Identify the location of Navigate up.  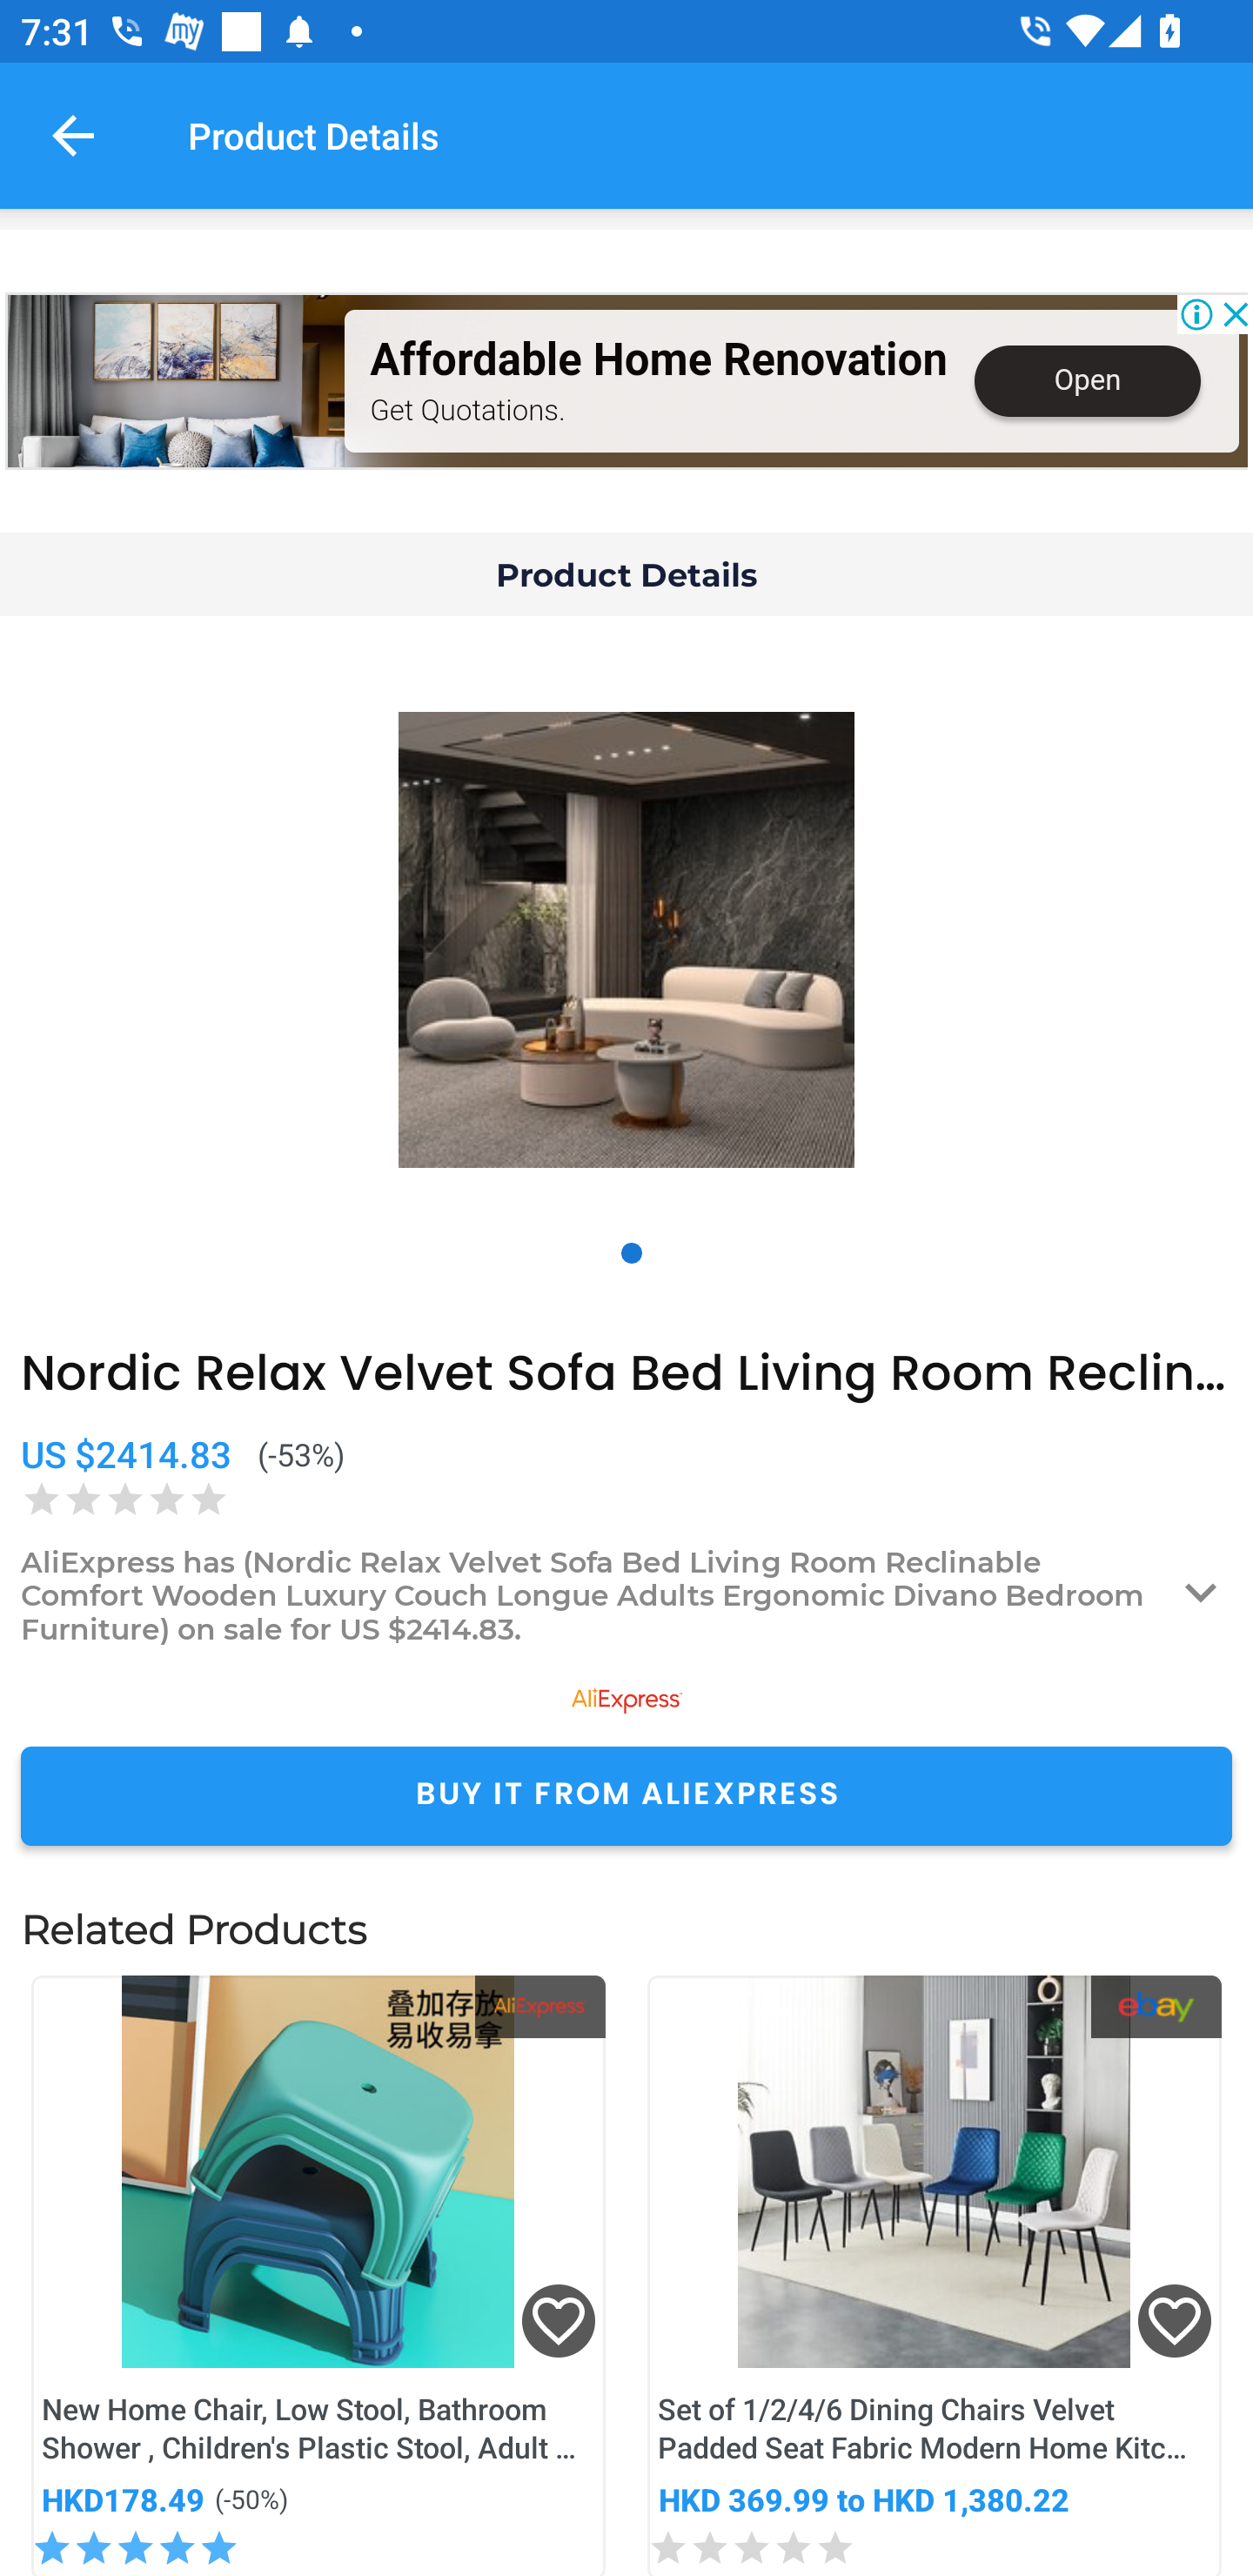
(73, 135).